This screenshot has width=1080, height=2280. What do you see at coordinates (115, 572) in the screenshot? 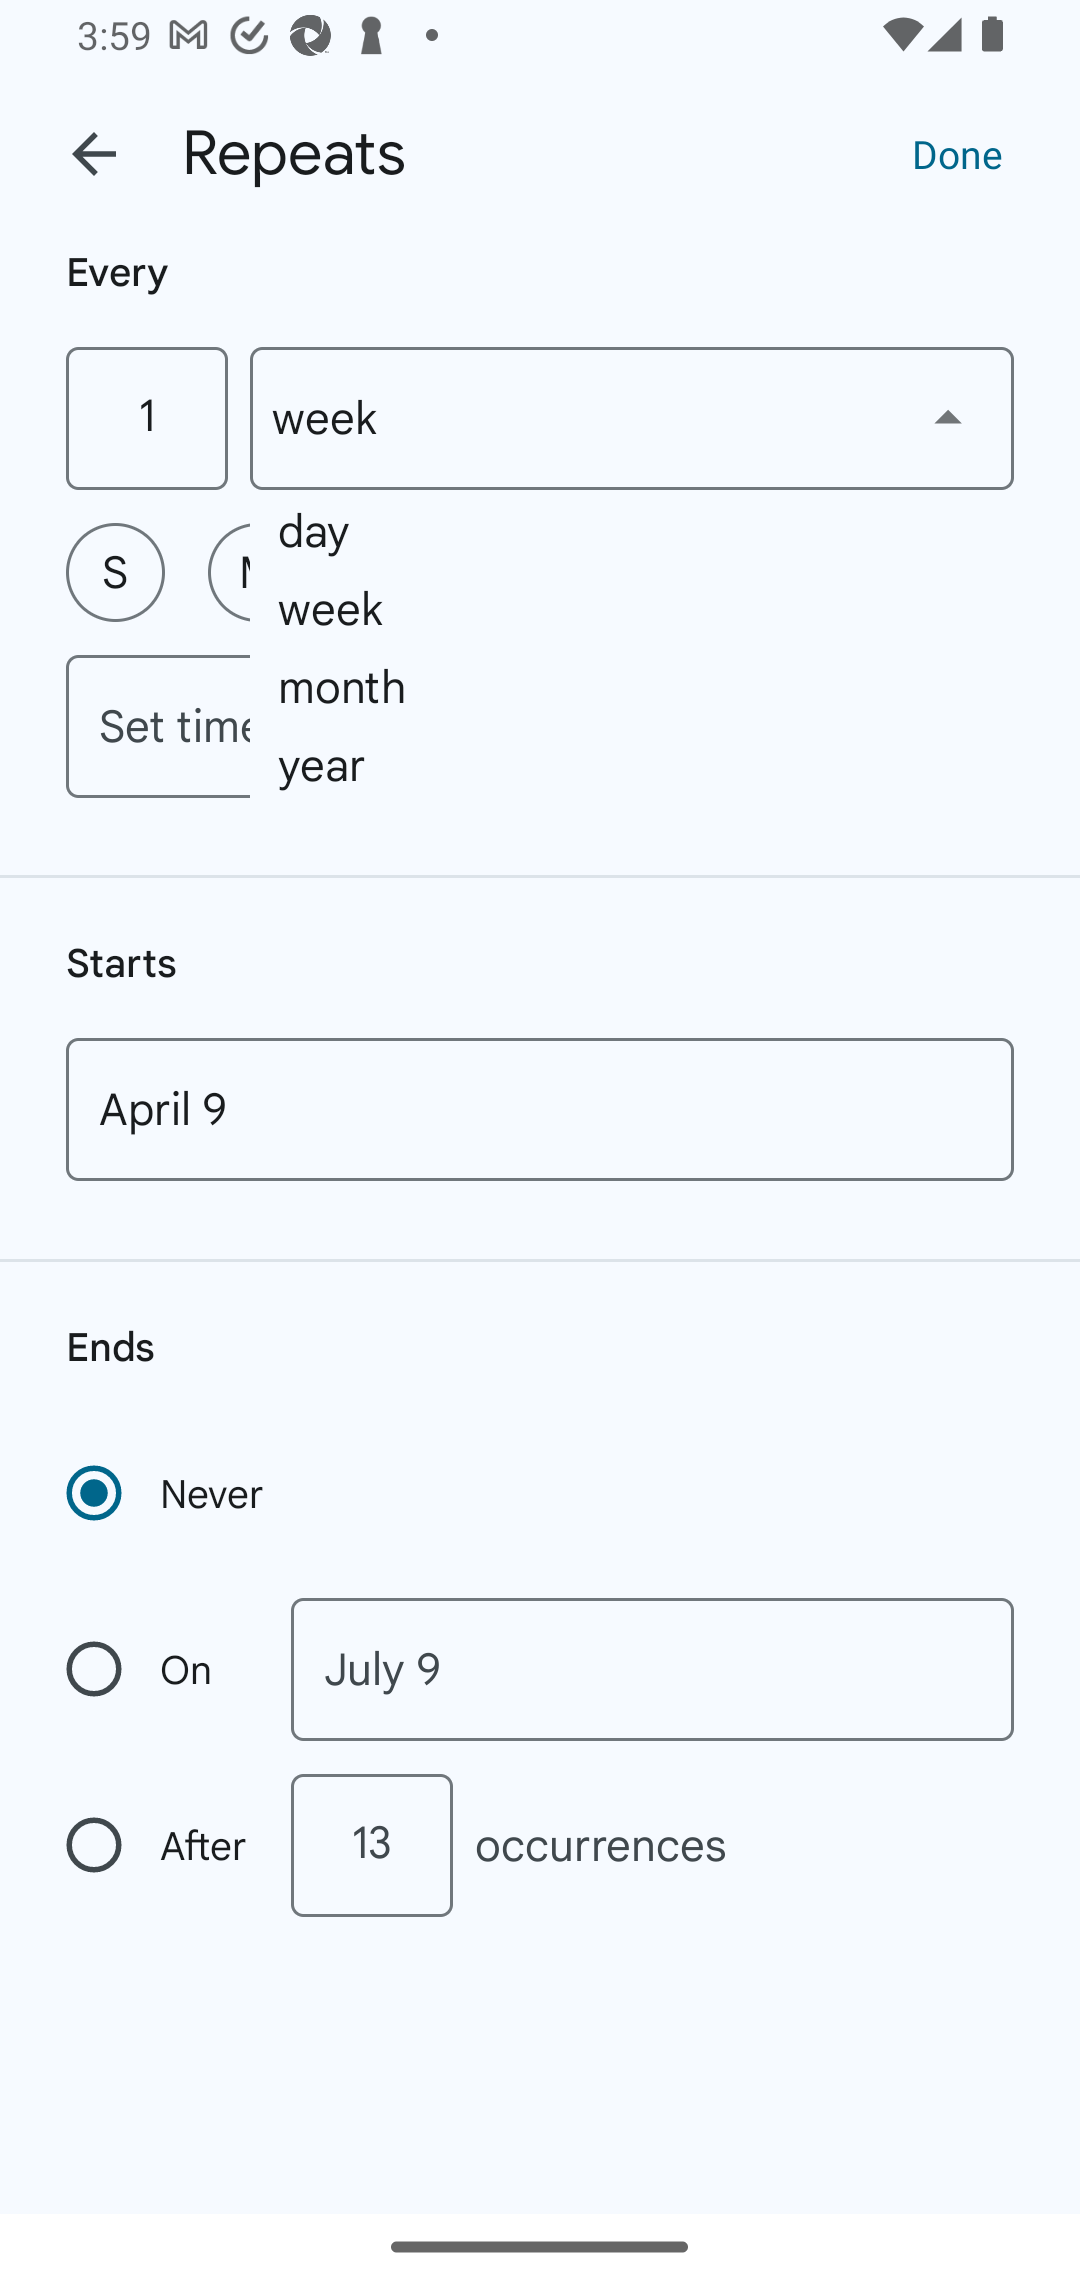
I see `S Sunday` at bounding box center [115, 572].